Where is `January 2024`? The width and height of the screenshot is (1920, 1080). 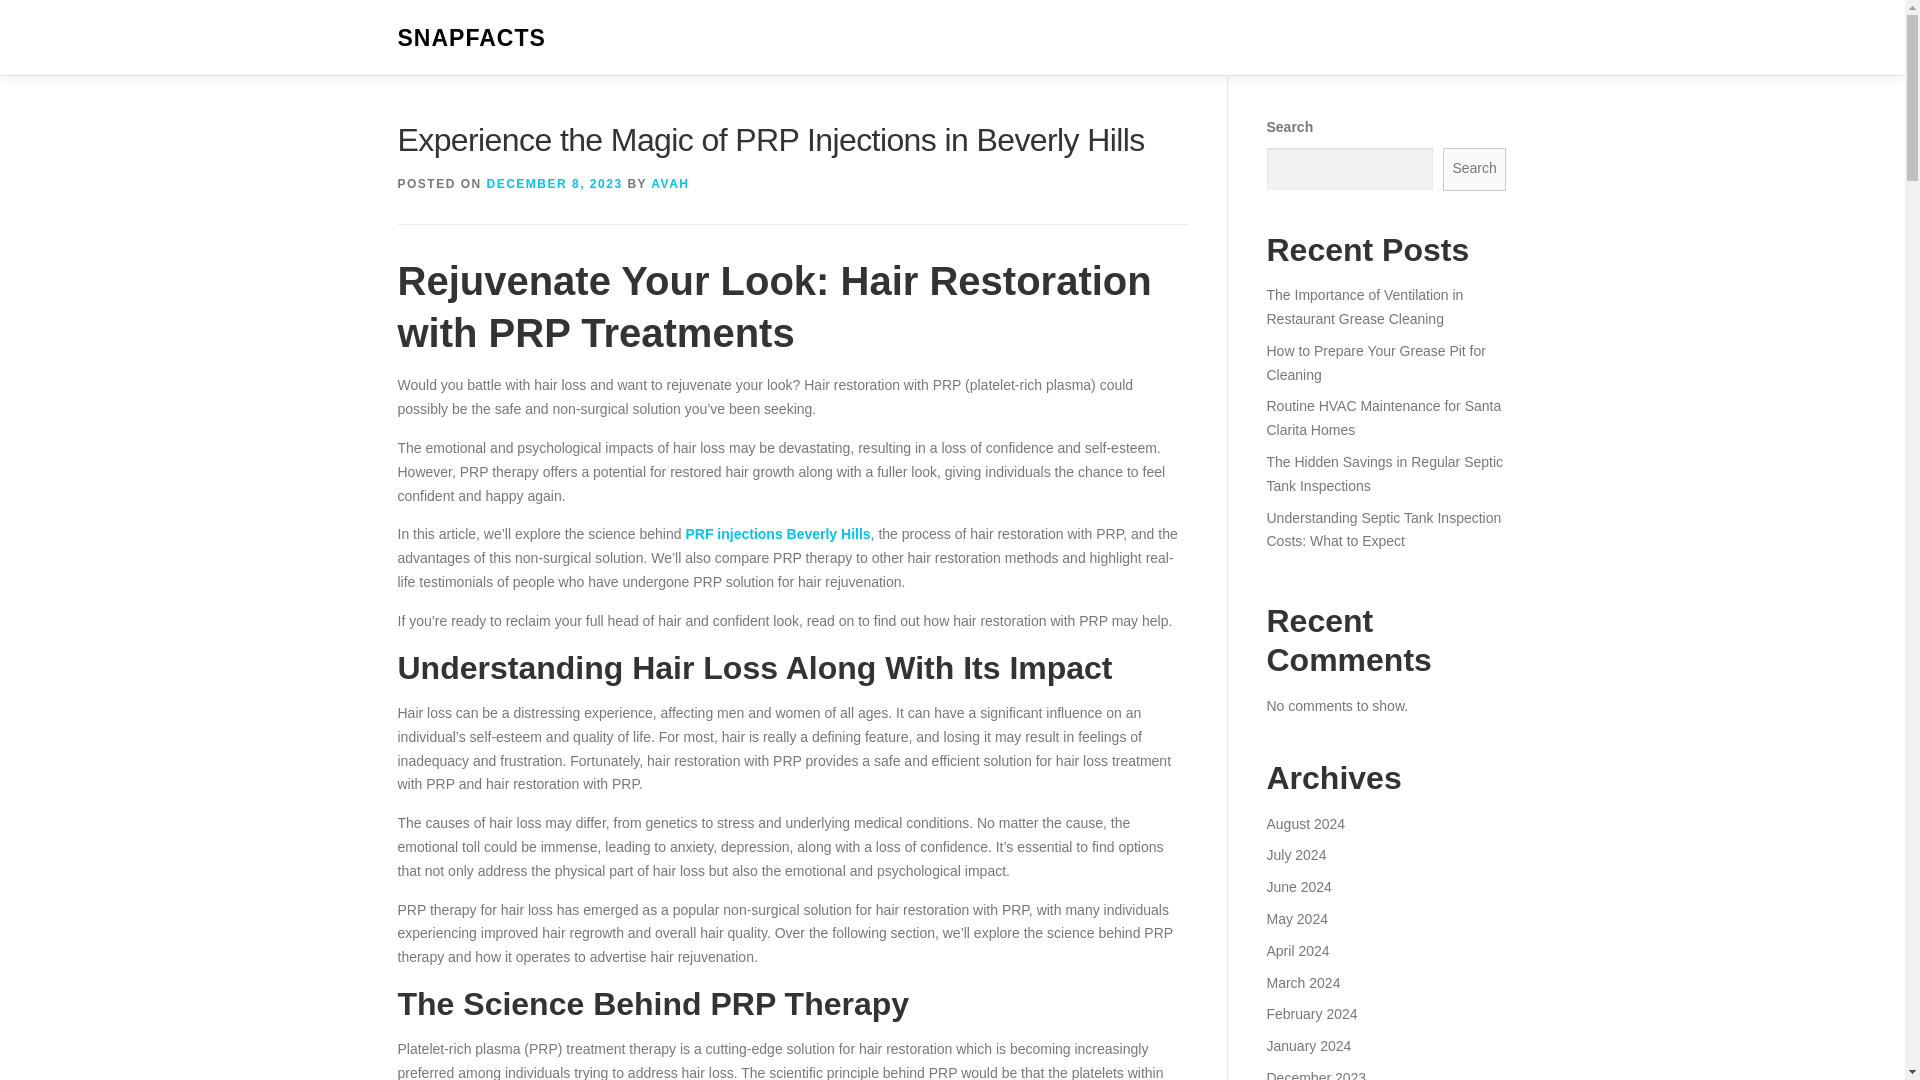 January 2024 is located at coordinates (1308, 1046).